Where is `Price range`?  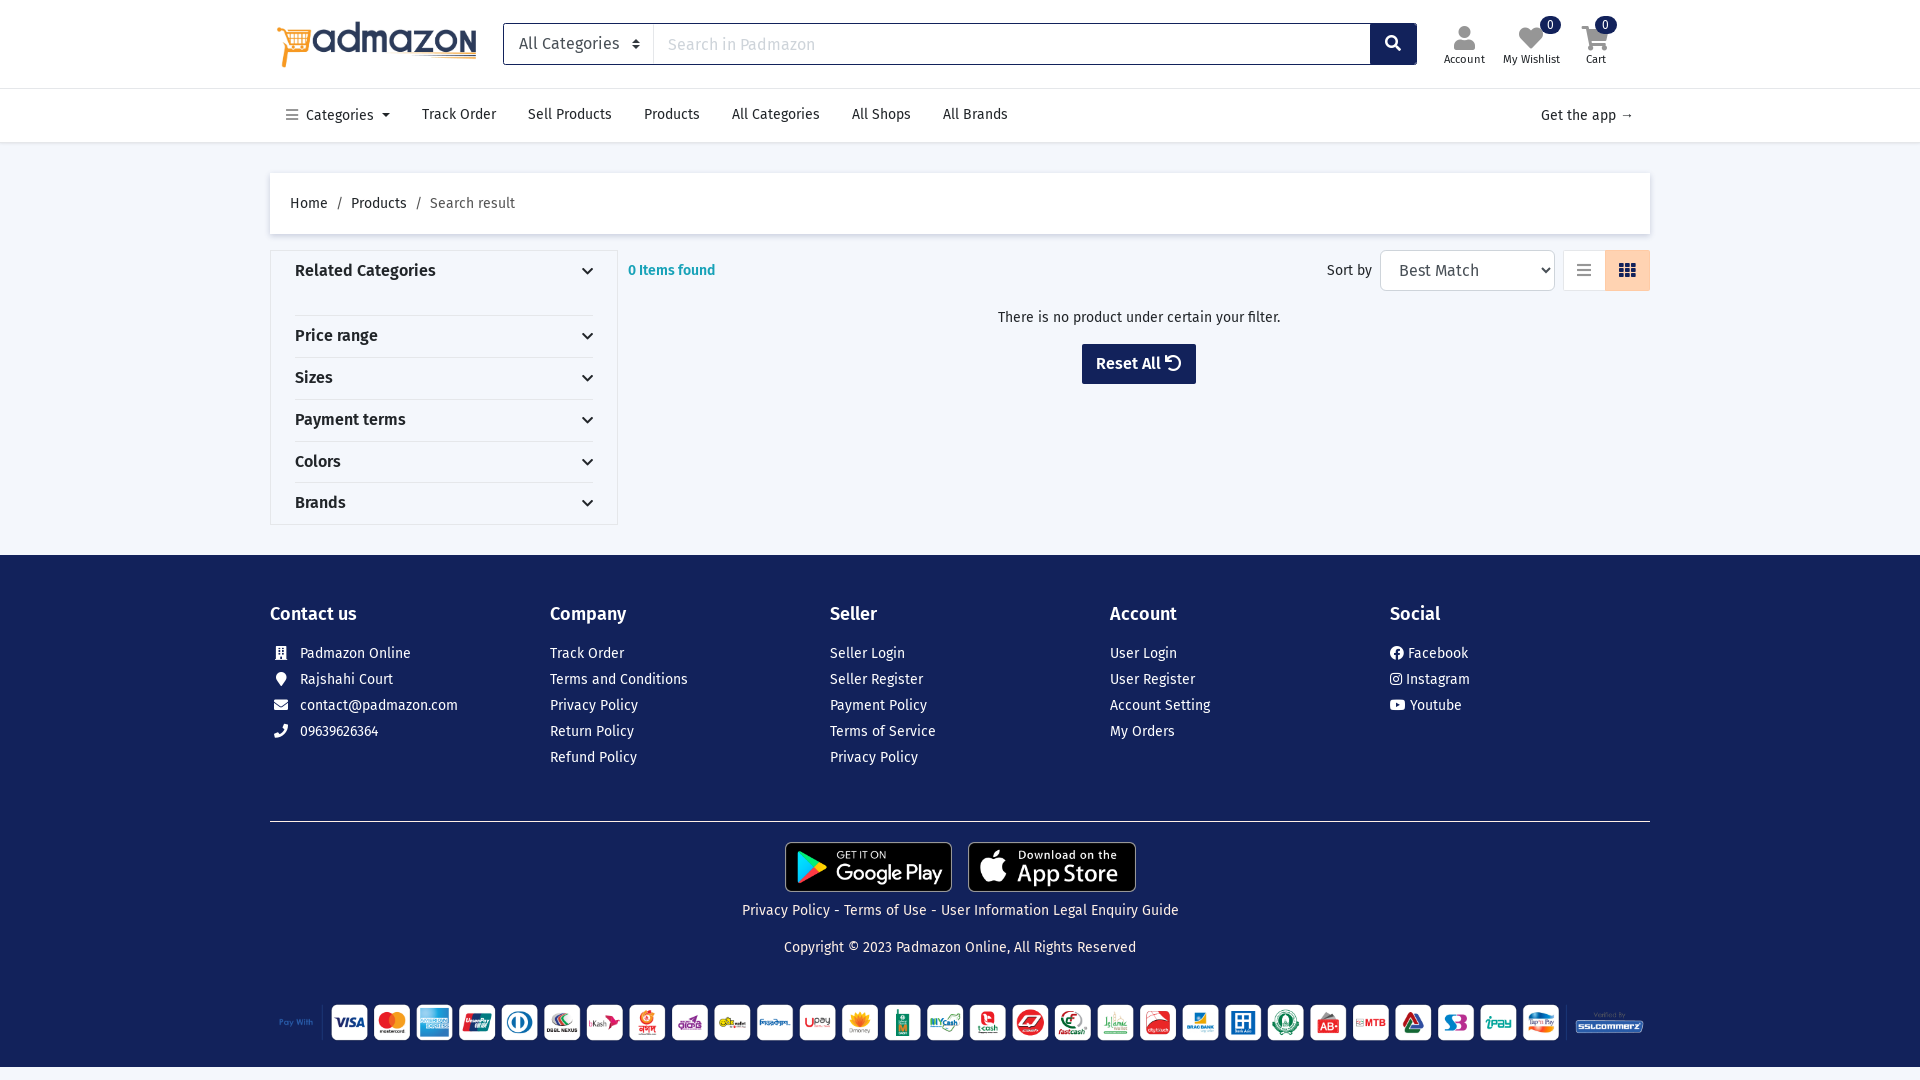 Price range is located at coordinates (336, 336).